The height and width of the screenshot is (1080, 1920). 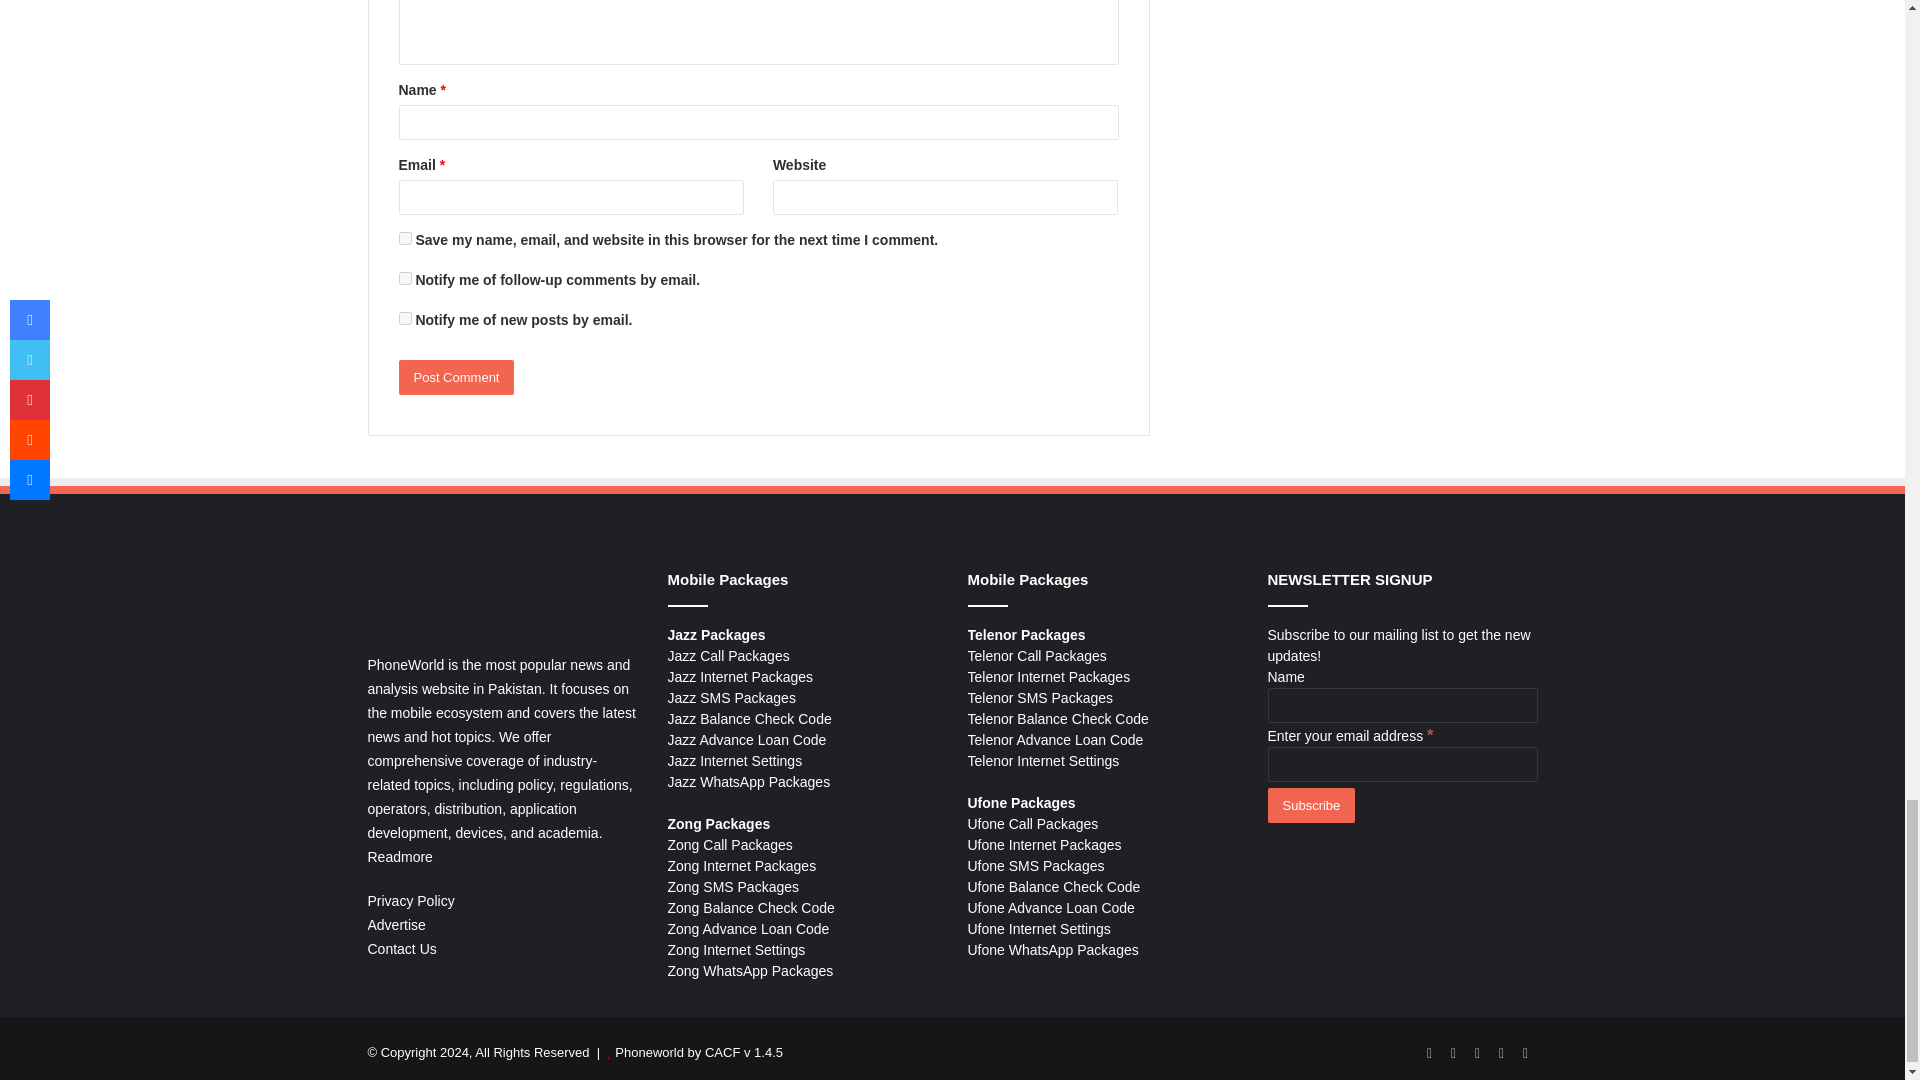 I want to click on subscribe, so click(x=404, y=318).